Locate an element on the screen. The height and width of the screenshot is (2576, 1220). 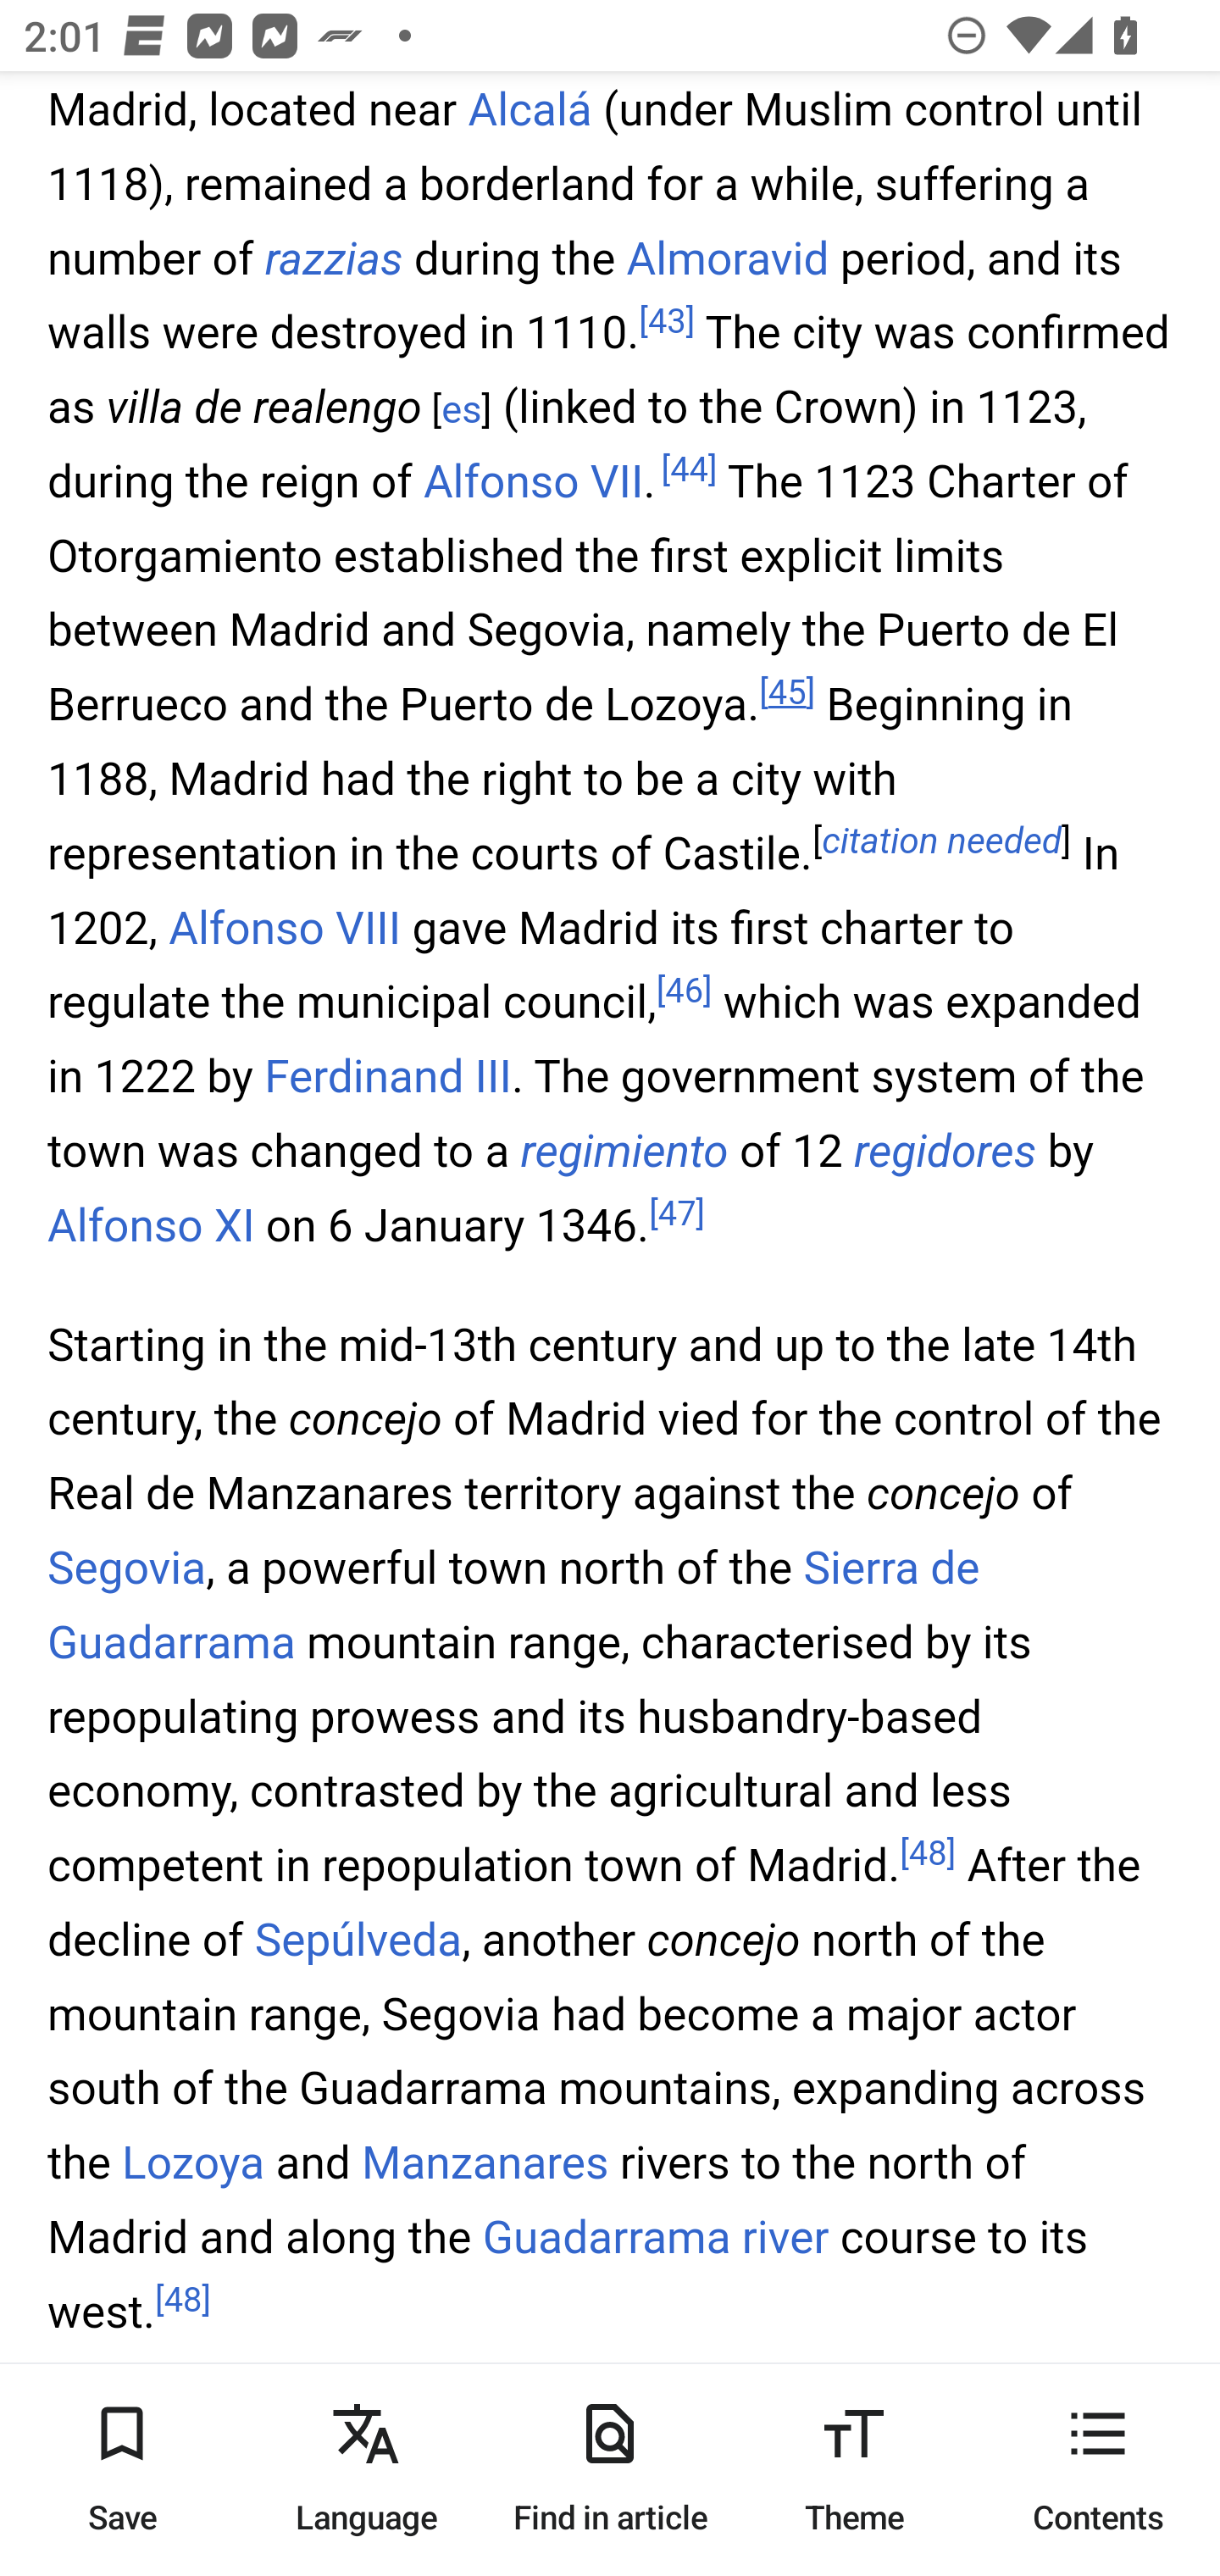
Ferdinand III is located at coordinates (388, 1078).